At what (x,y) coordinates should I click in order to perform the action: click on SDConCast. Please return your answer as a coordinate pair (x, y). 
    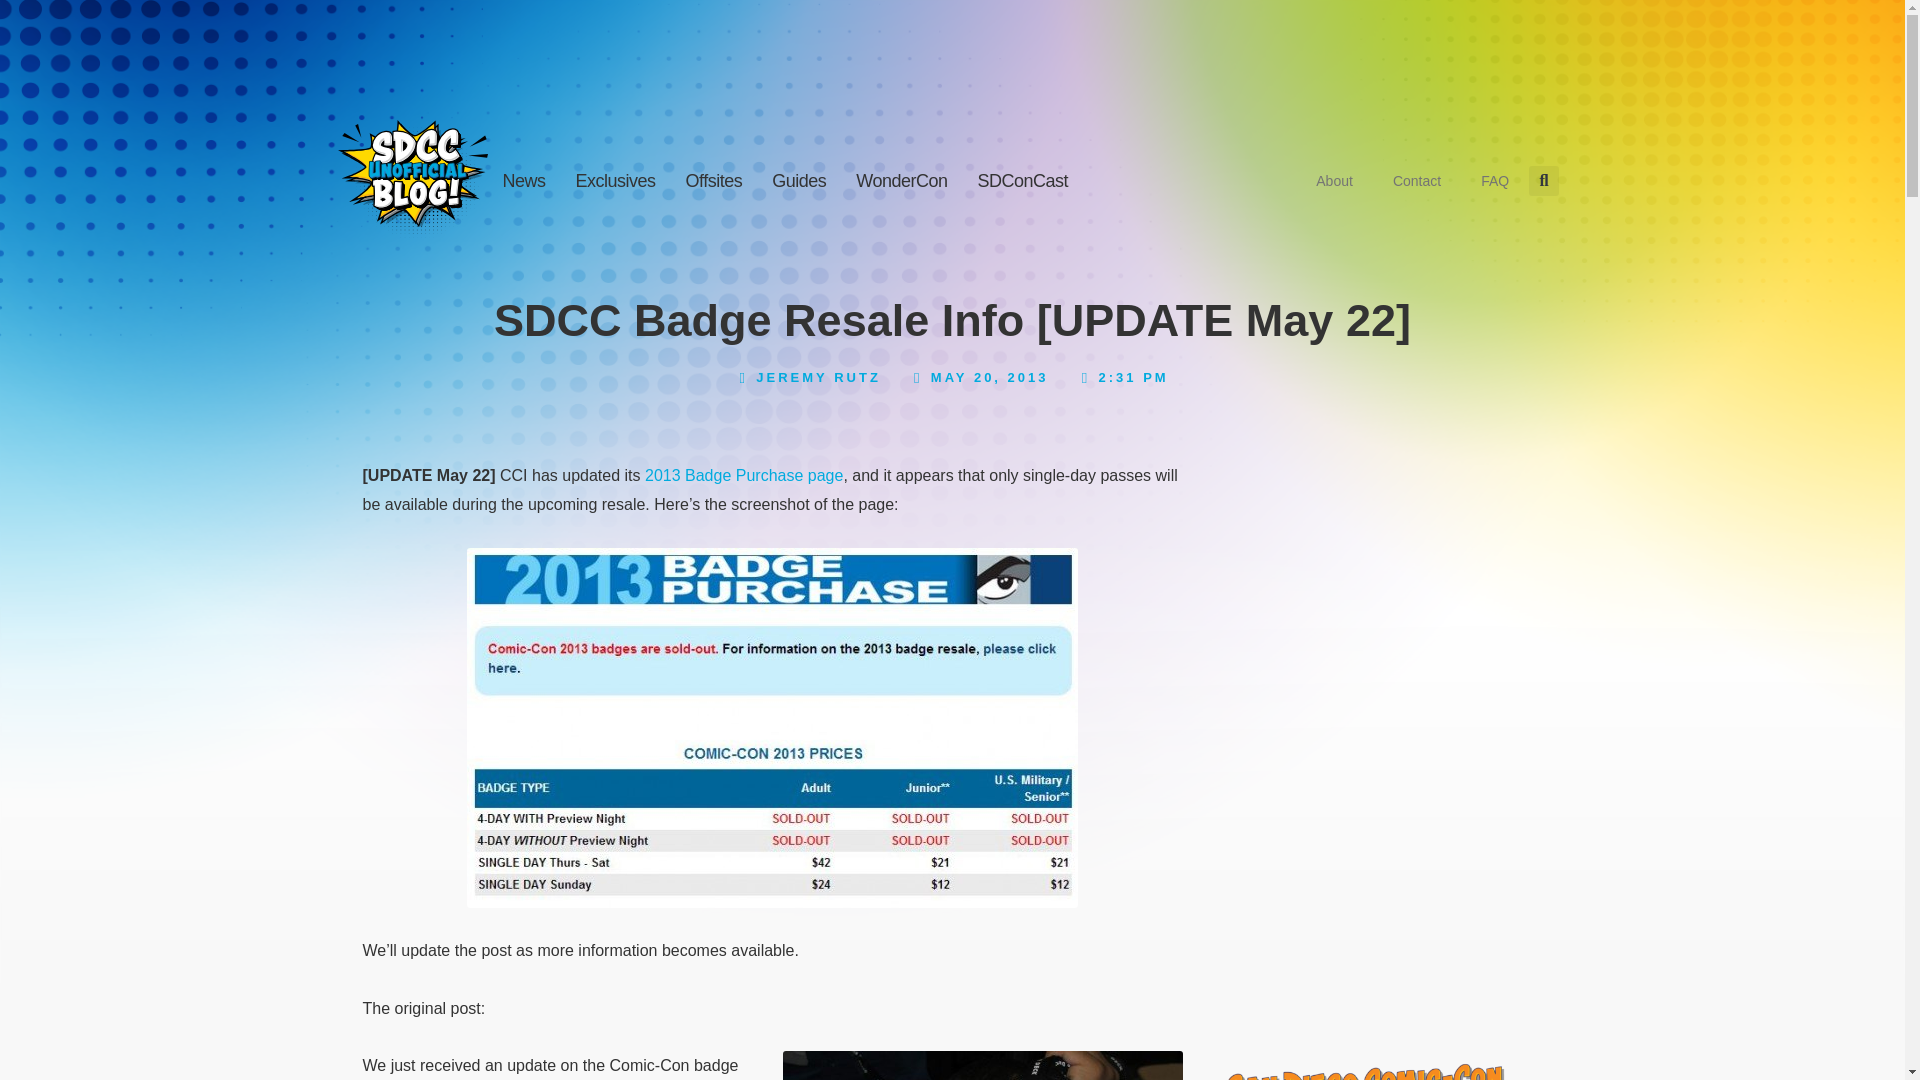
    Looking at the image, I should click on (1024, 181).